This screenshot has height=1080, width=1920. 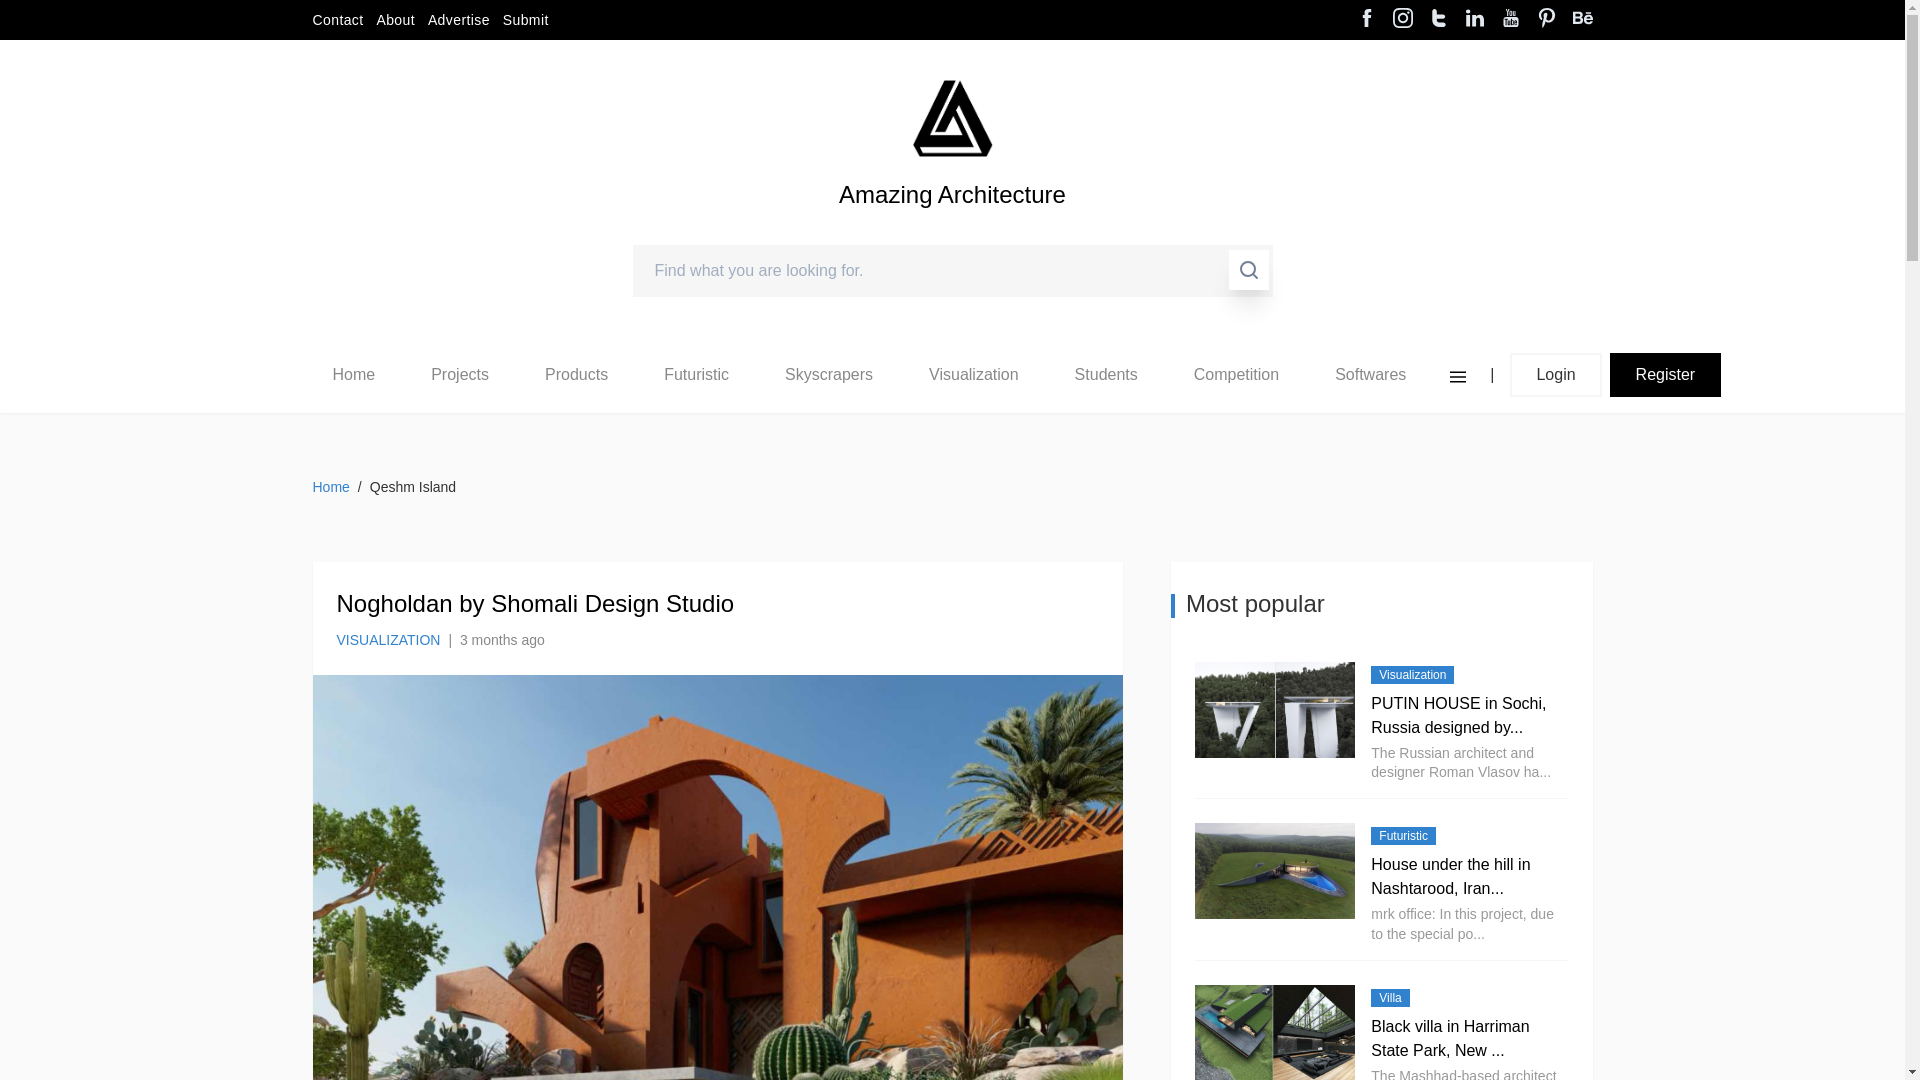 I want to click on Skyscrapers, so click(x=829, y=374).